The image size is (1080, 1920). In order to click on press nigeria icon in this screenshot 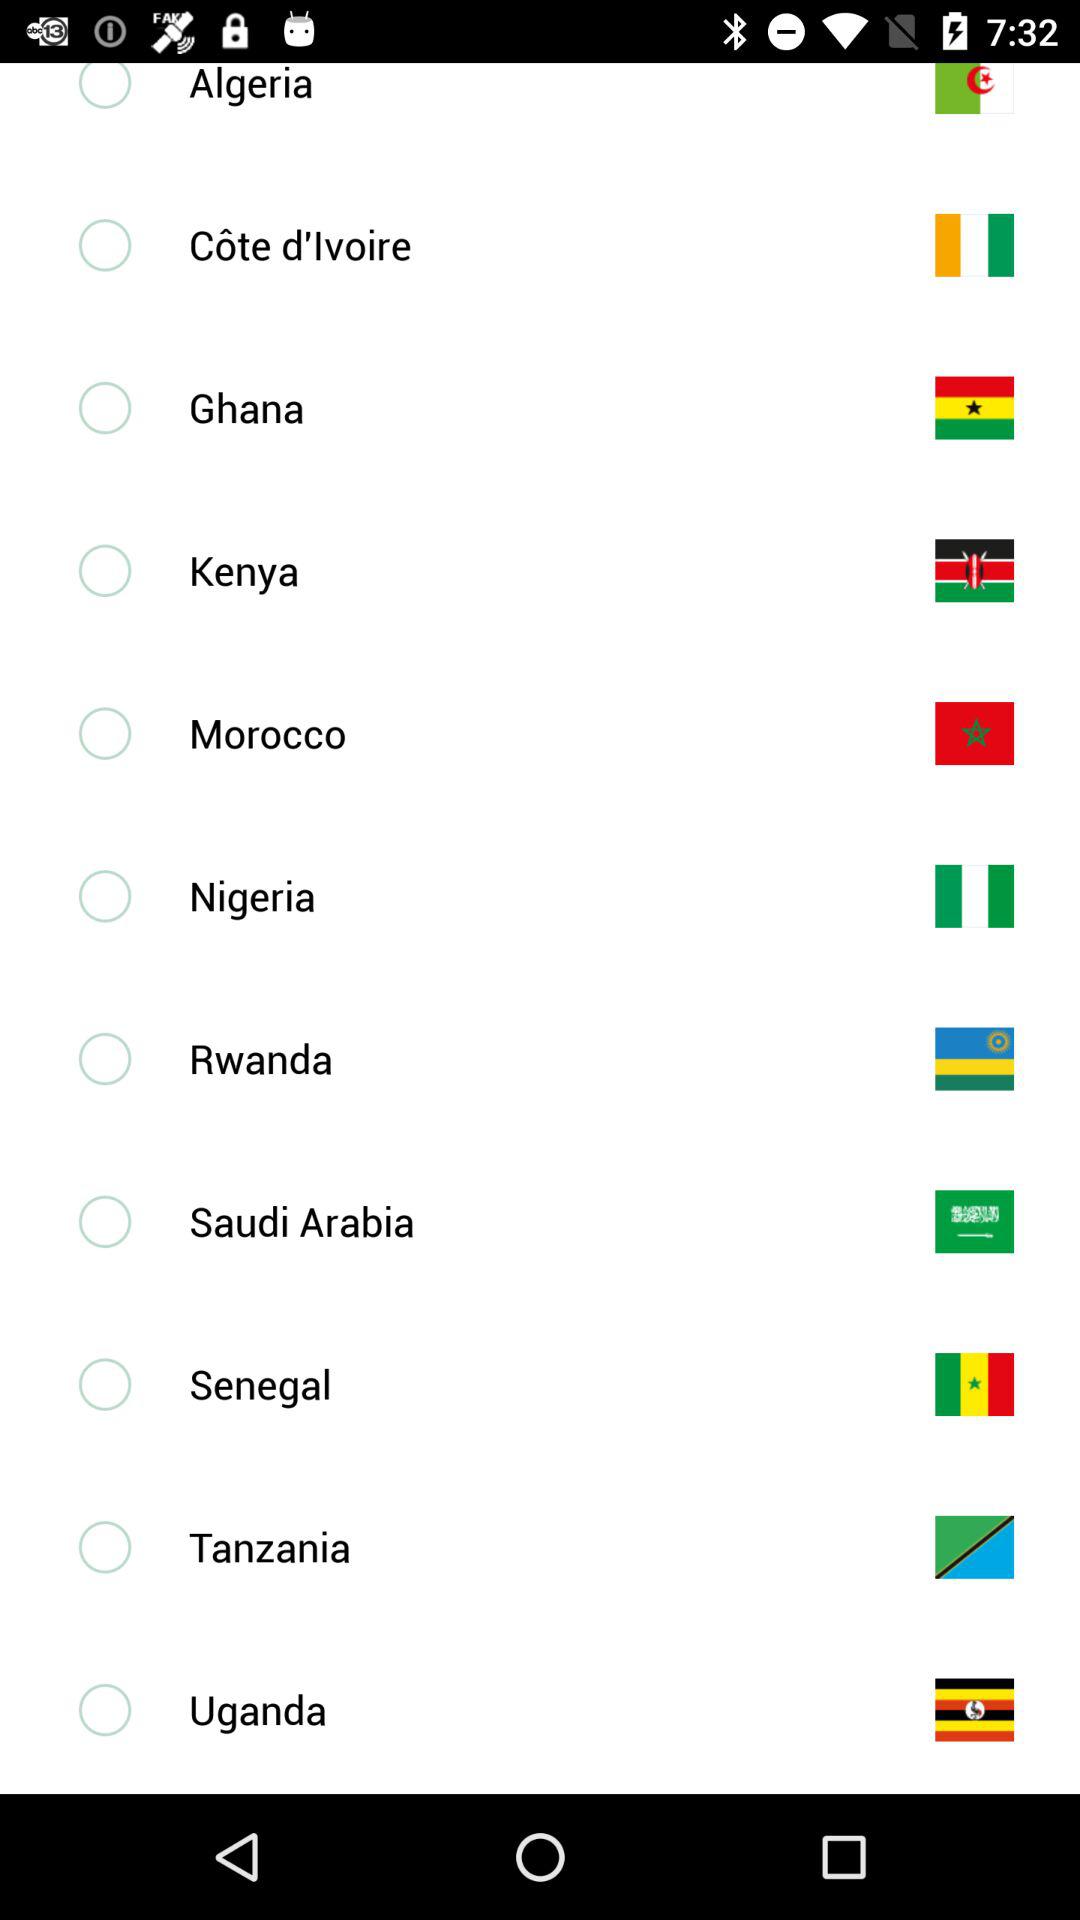, I will do `click(529, 896)`.